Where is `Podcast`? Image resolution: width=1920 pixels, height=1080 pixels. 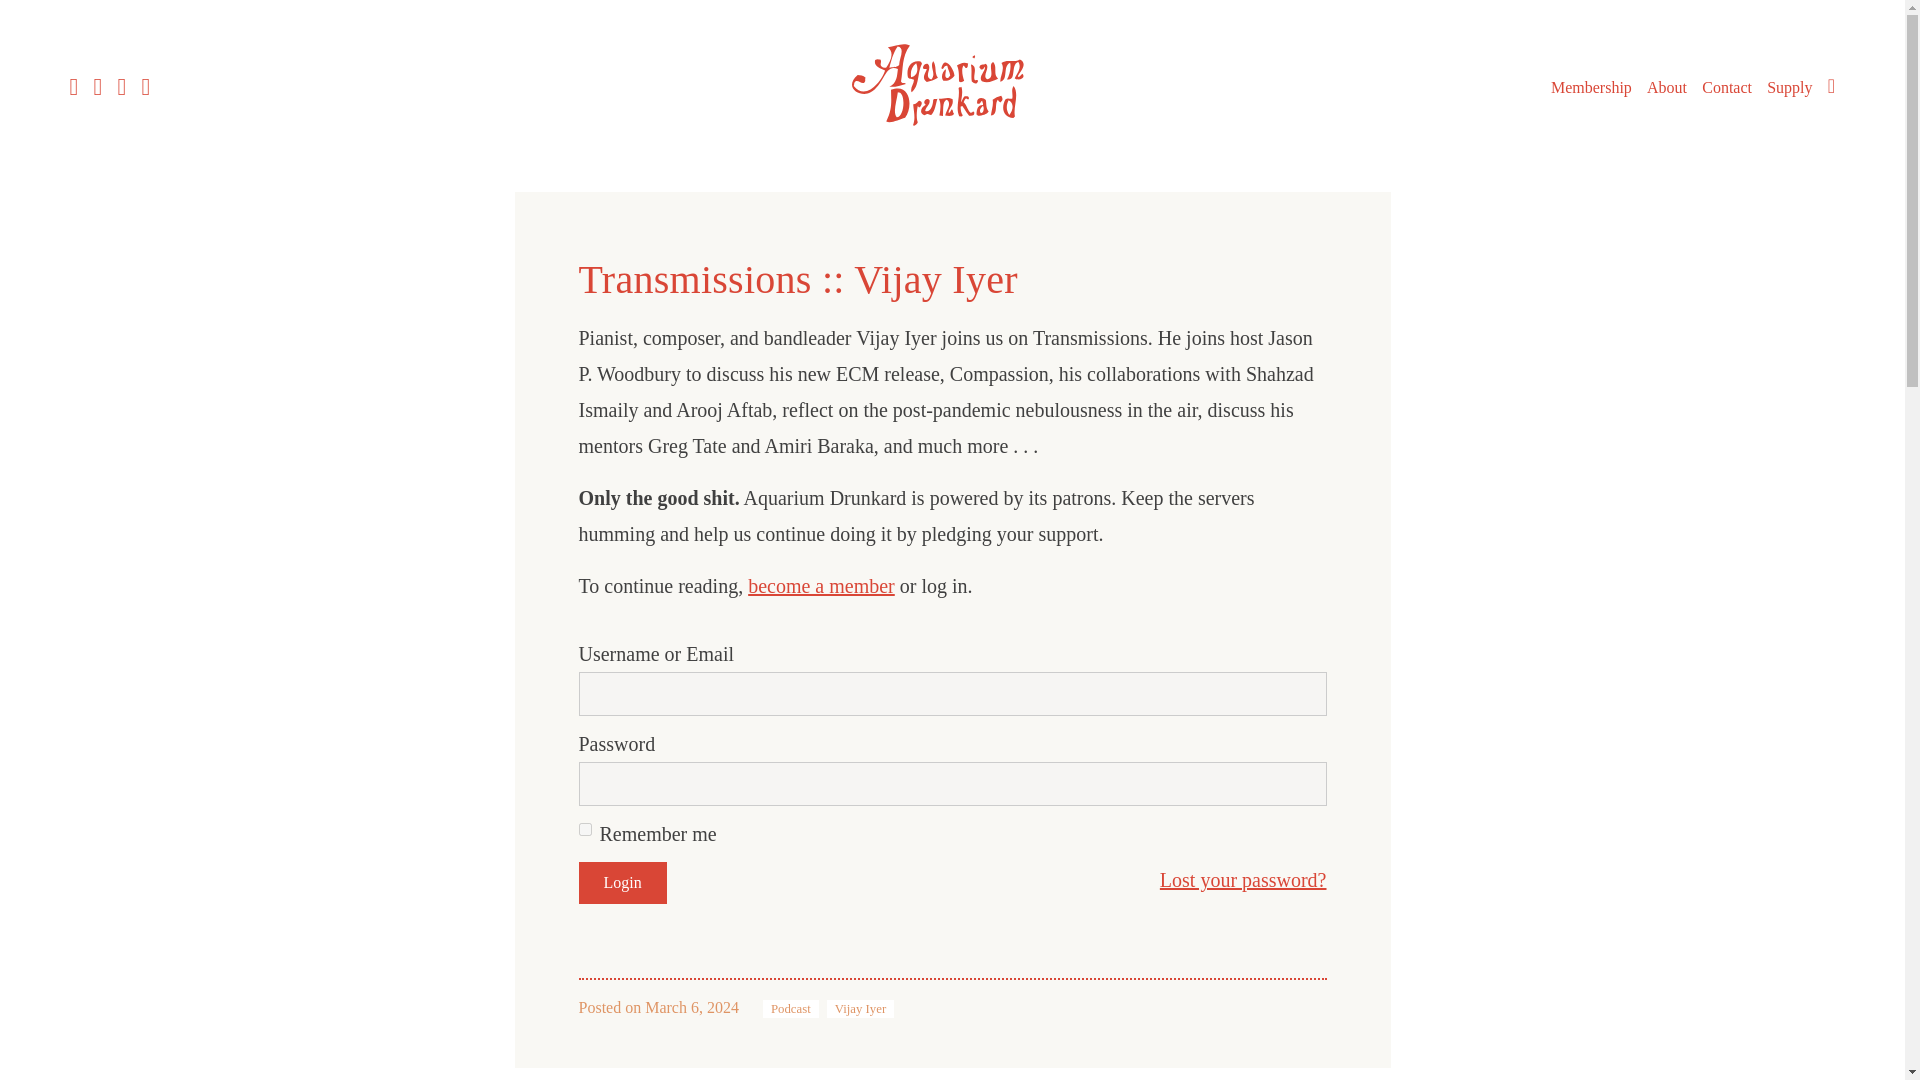
Podcast is located at coordinates (790, 1009).